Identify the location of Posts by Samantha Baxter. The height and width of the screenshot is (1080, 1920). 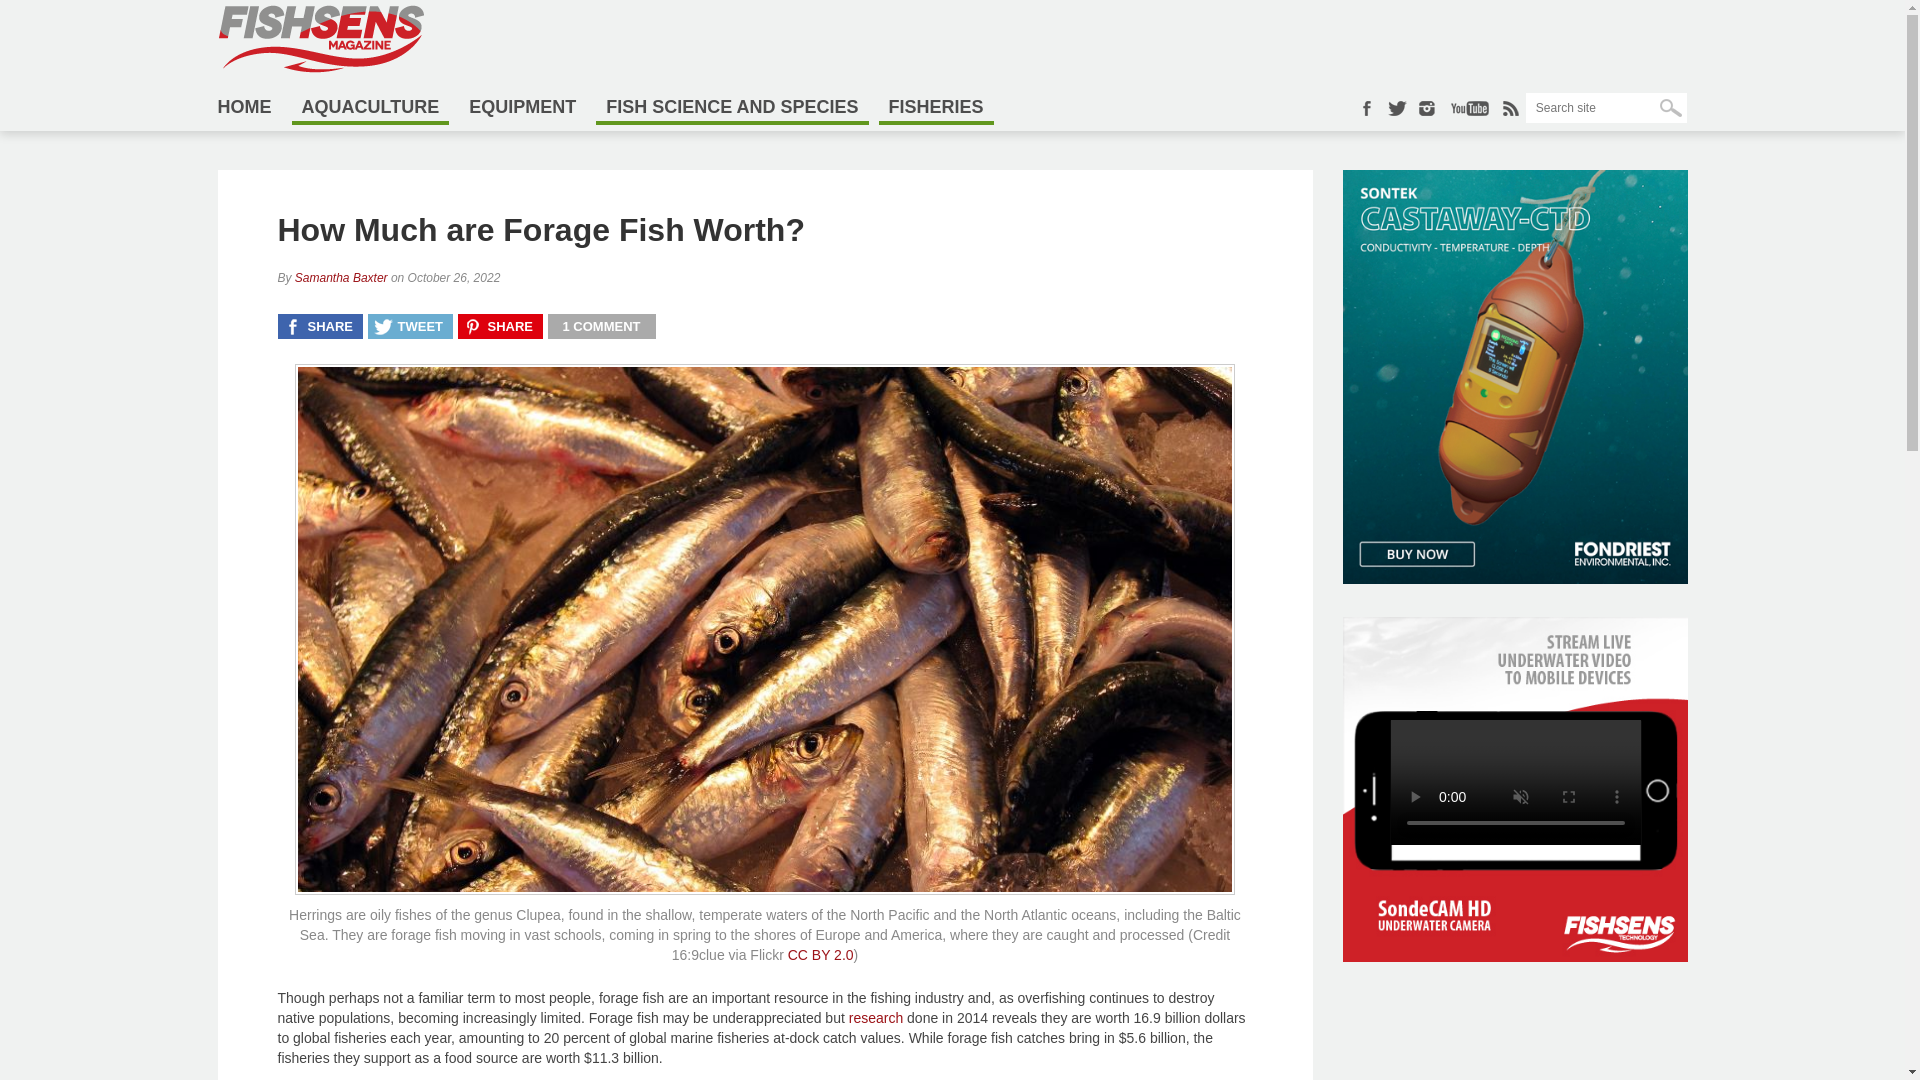
(341, 278).